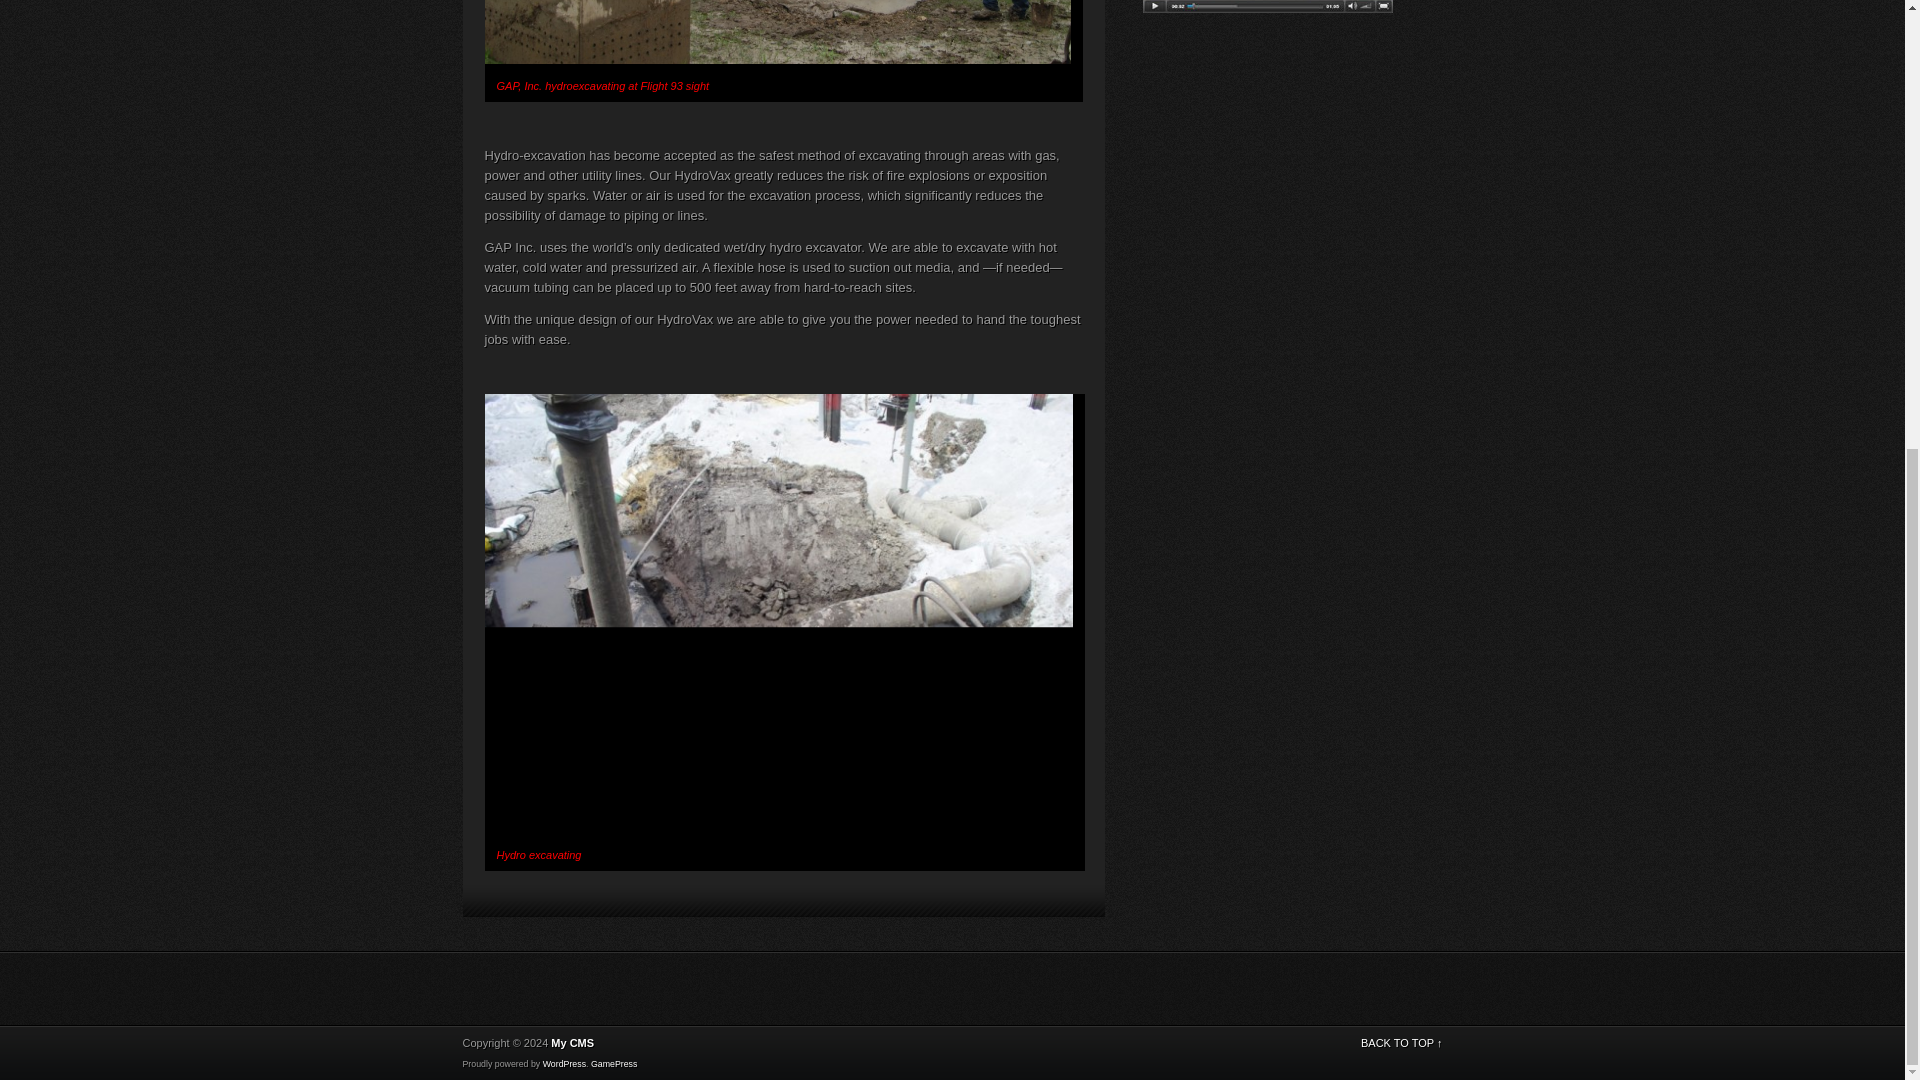 Image resolution: width=1920 pixels, height=1080 pixels. I want to click on WordPress, so click(564, 1064).